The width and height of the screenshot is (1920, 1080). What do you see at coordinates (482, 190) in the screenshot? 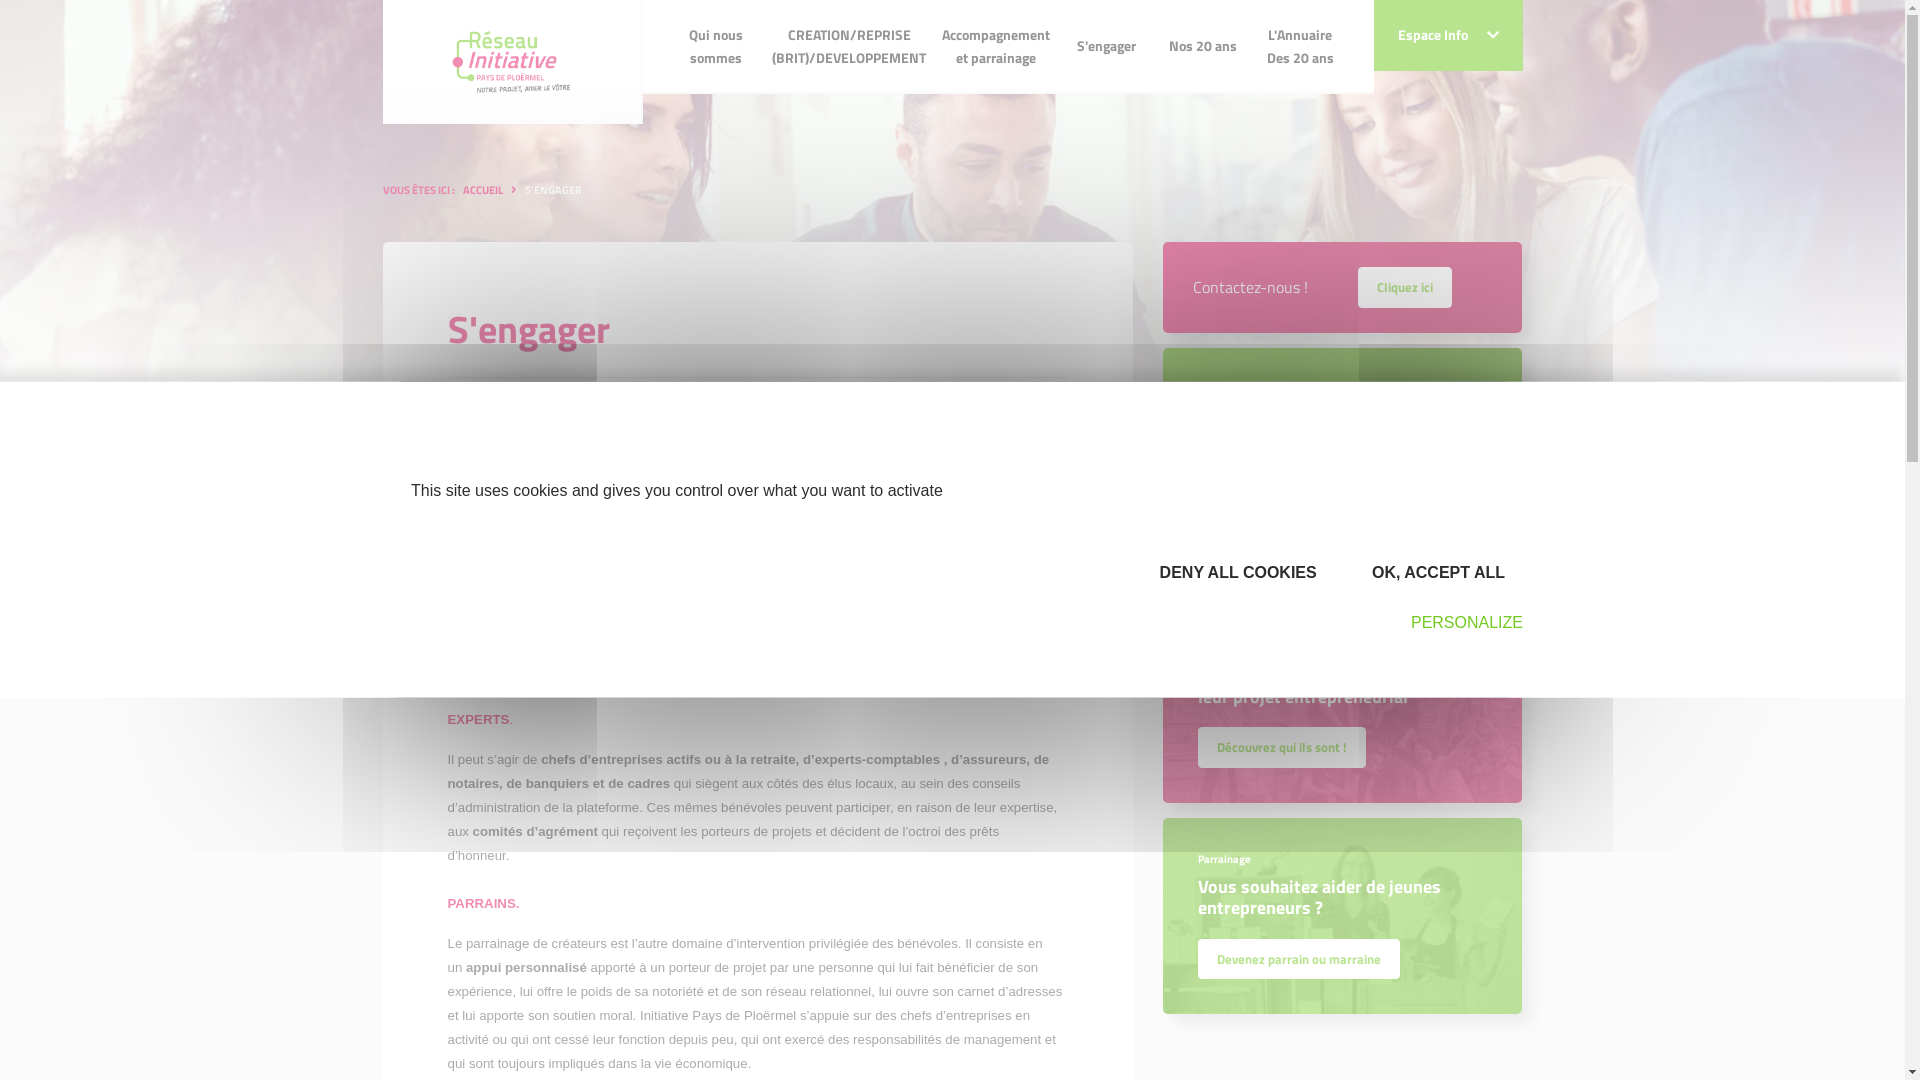
I see `ACCUEIL` at bounding box center [482, 190].